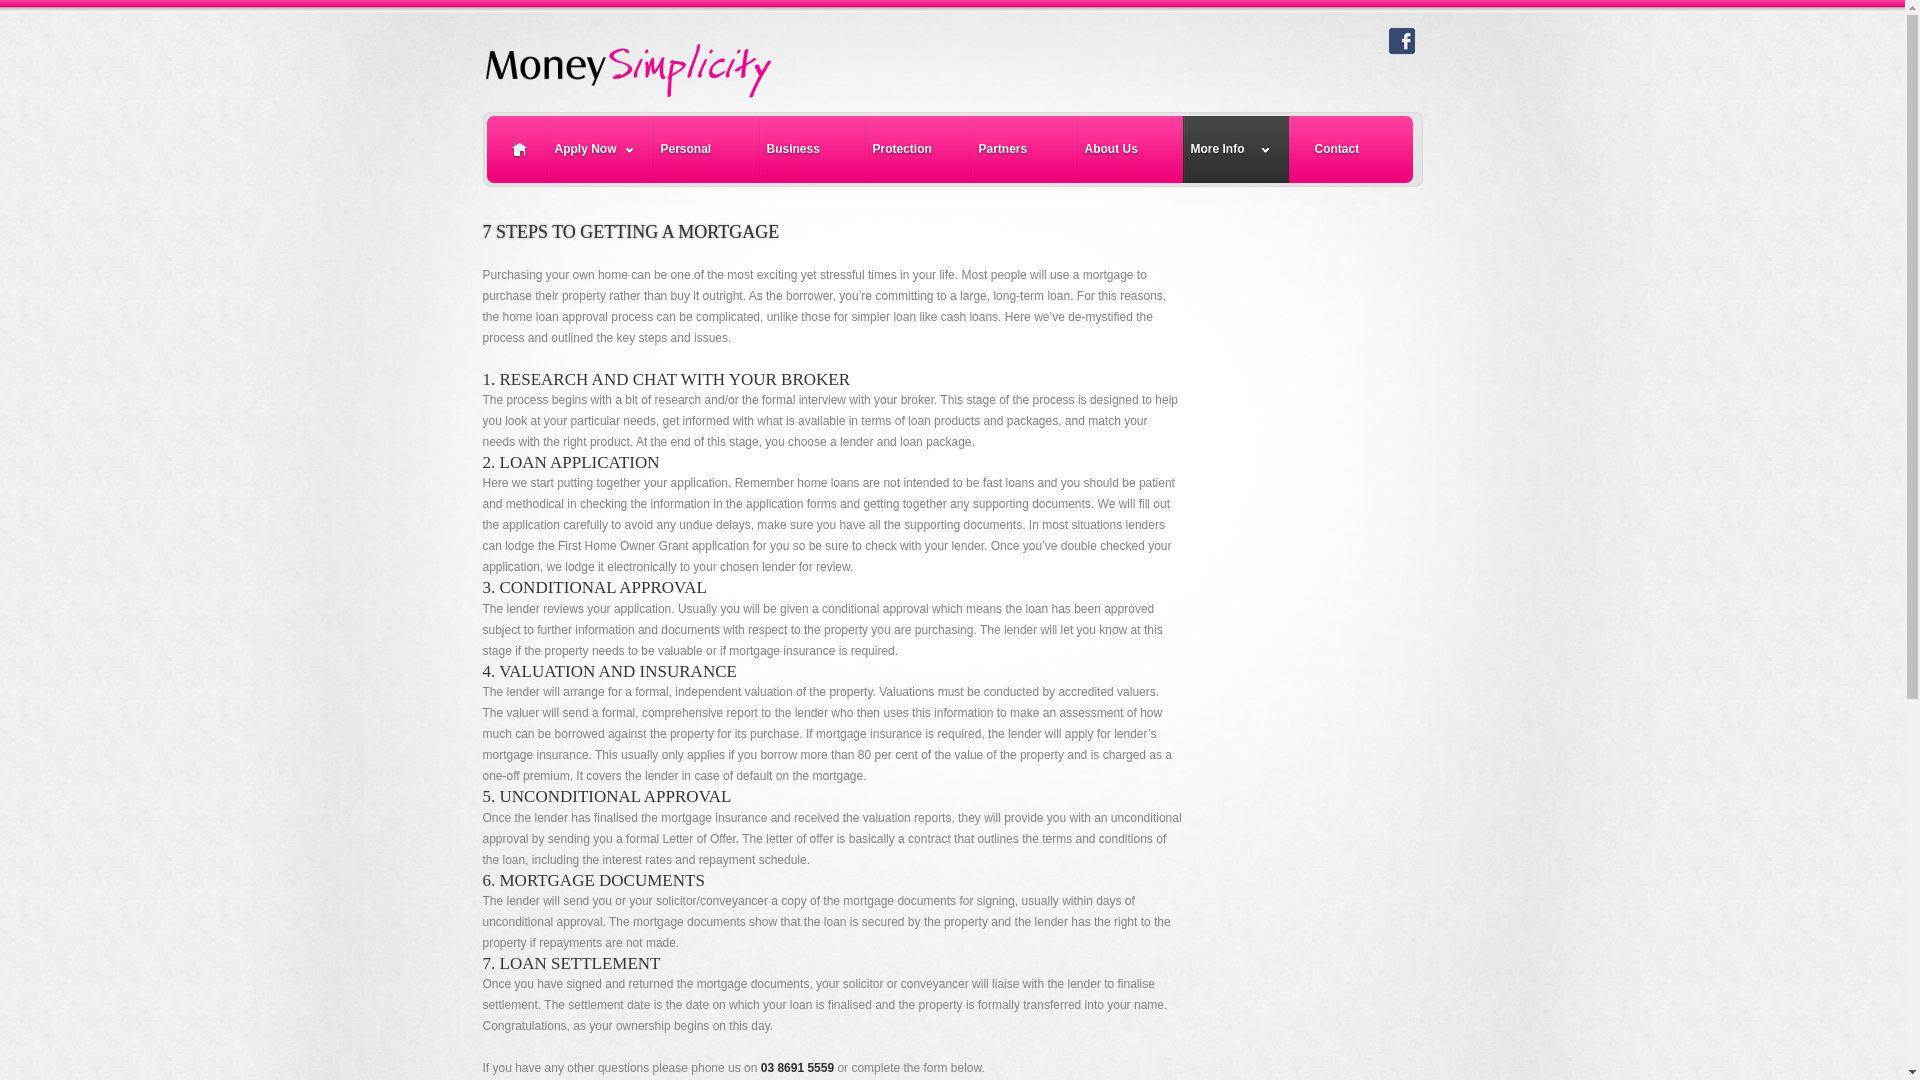 The width and height of the screenshot is (1920, 1080). What do you see at coordinates (600, 150) in the screenshot?
I see `Apply Now` at bounding box center [600, 150].